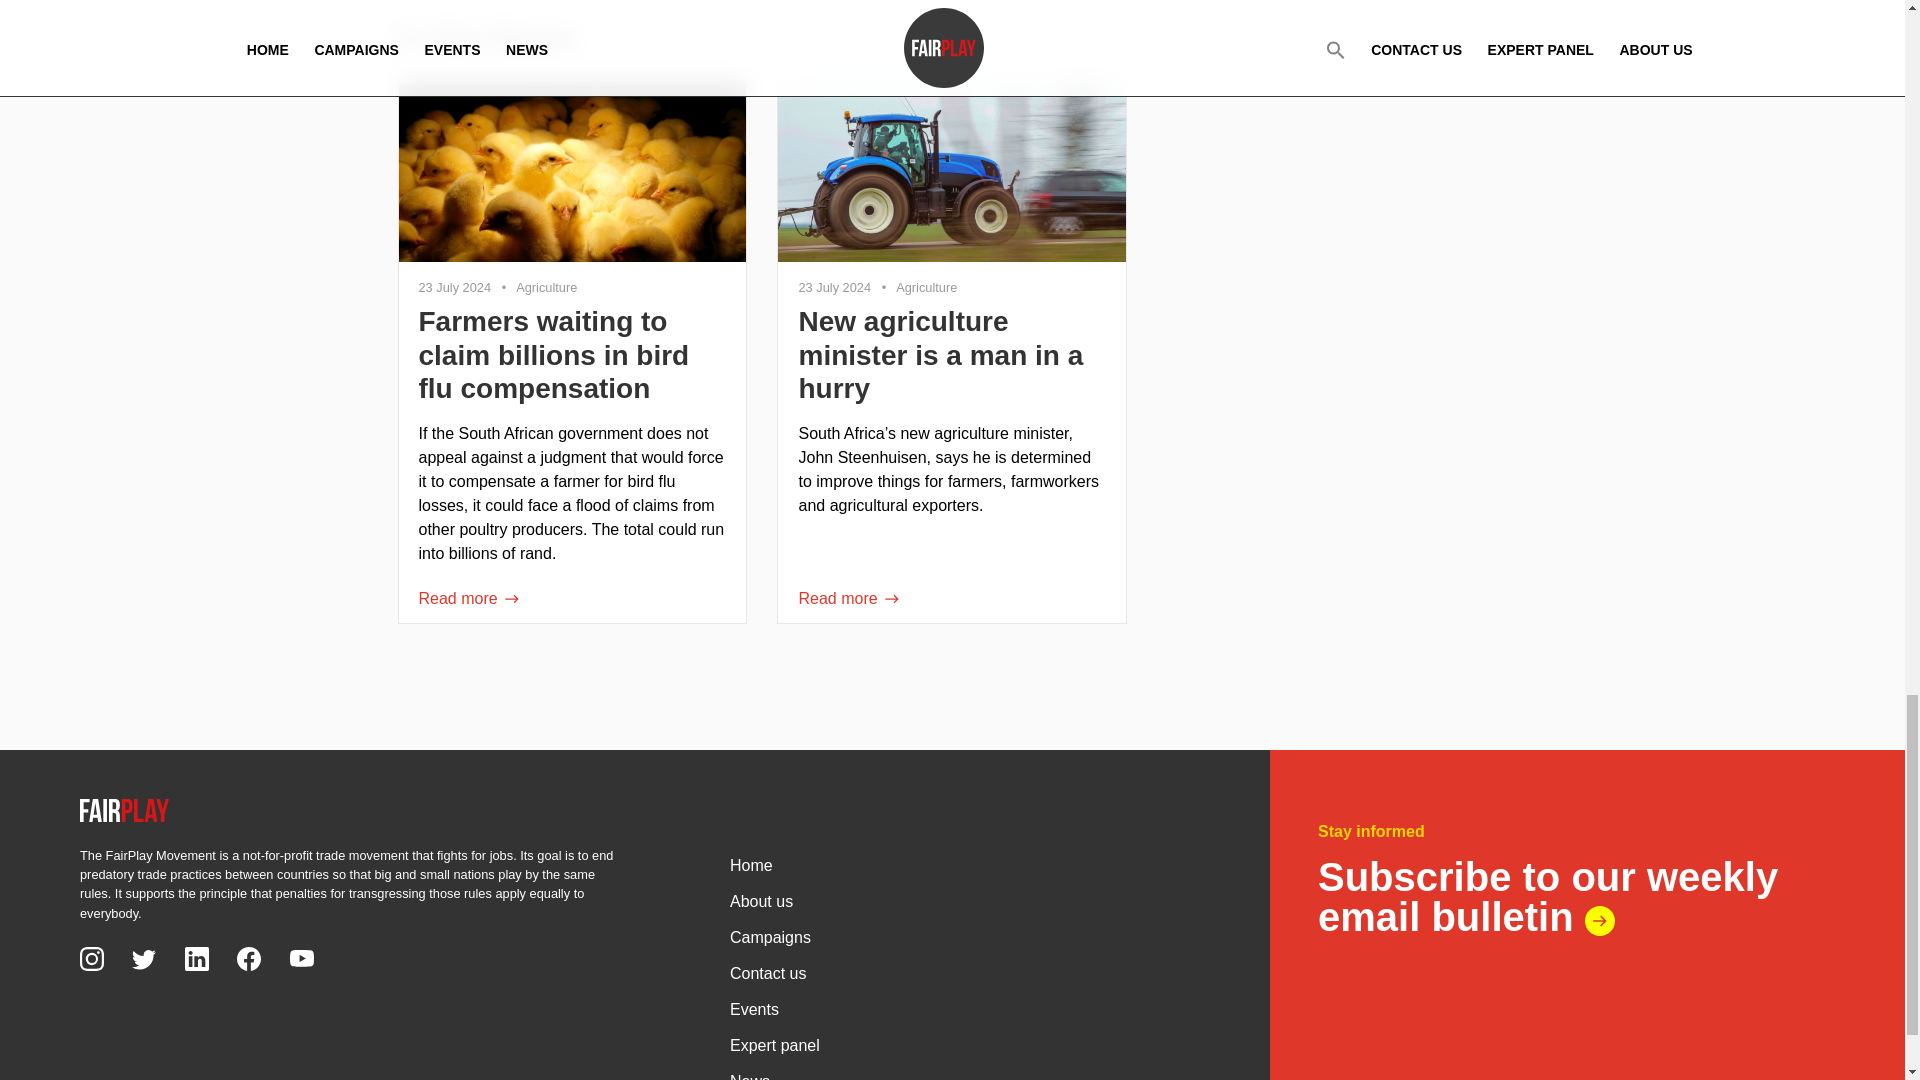 The width and height of the screenshot is (1920, 1080). Describe the element at coordinates (967, 864) in the screenshot. I see `Home` at that location.